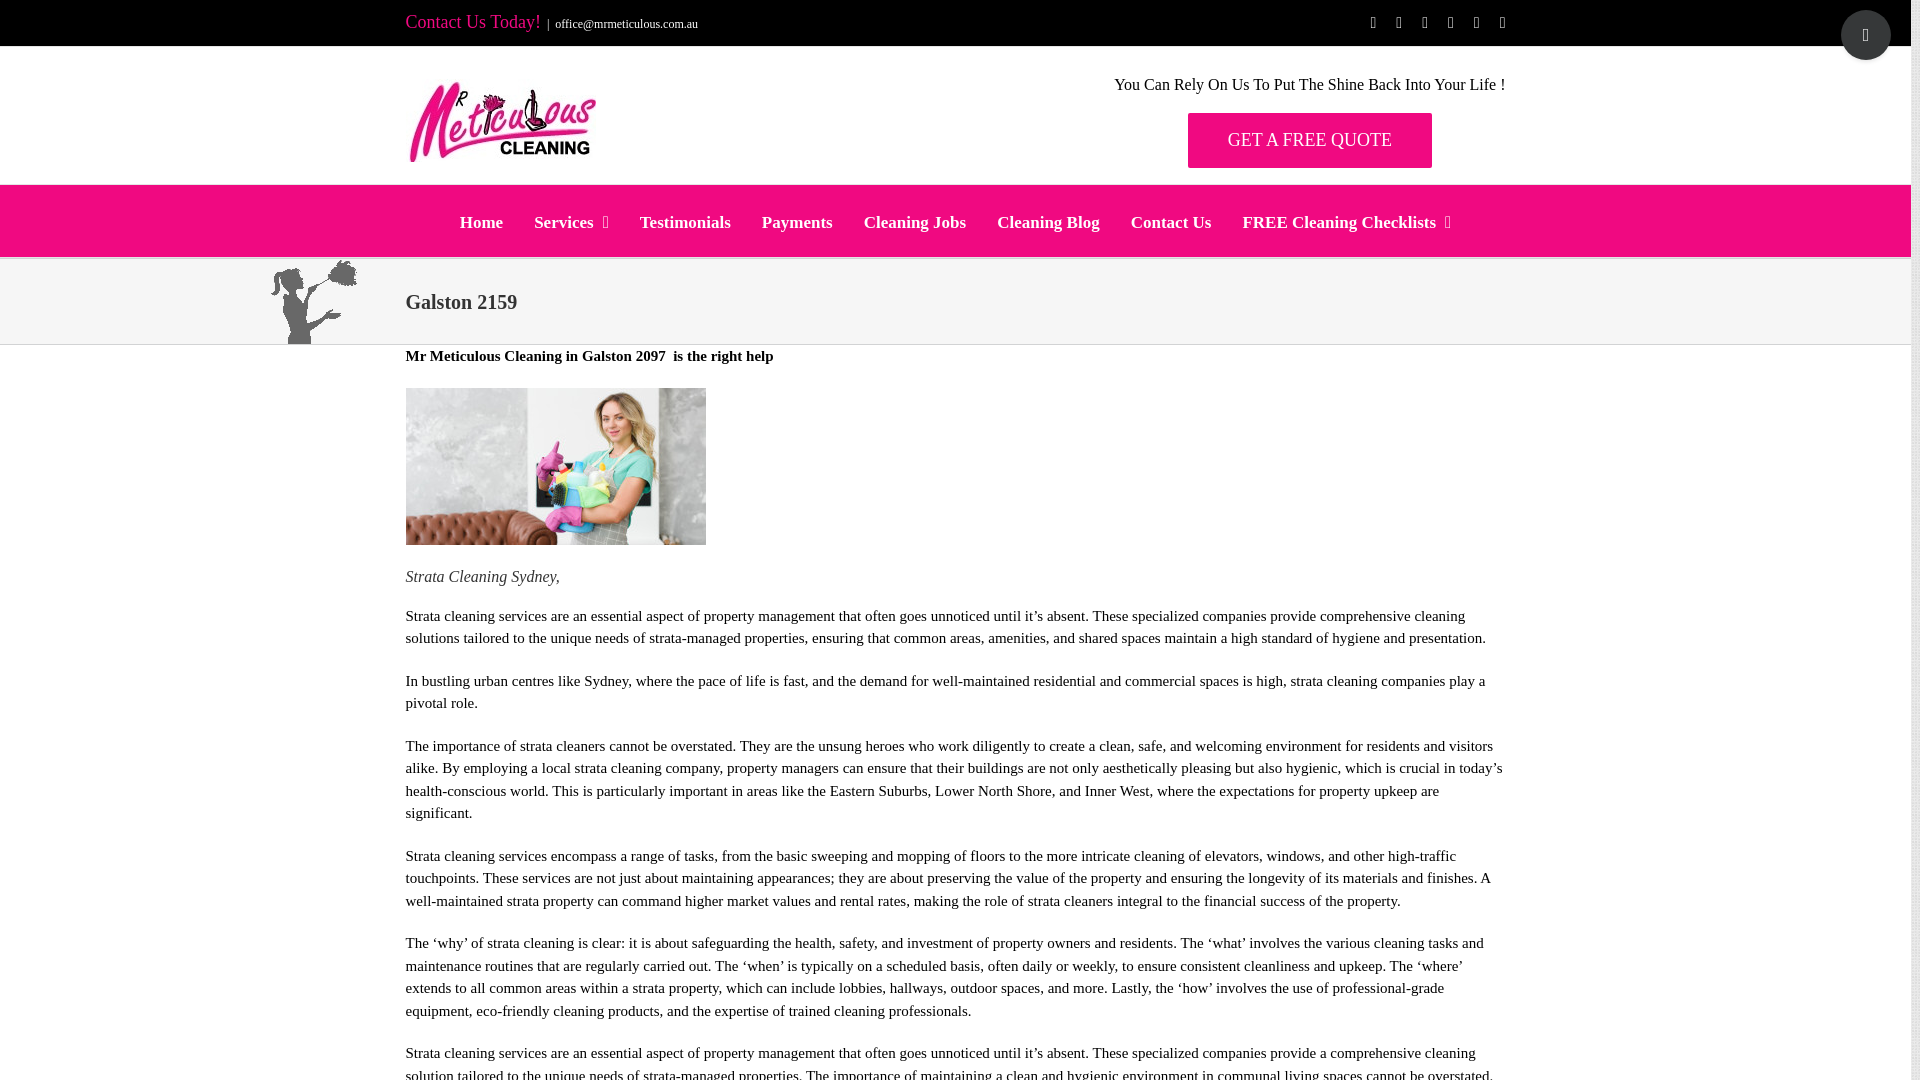  Describe the element at coordinates (916, 221) in the screenshot. I see `Cleaning Jobs` at that location.